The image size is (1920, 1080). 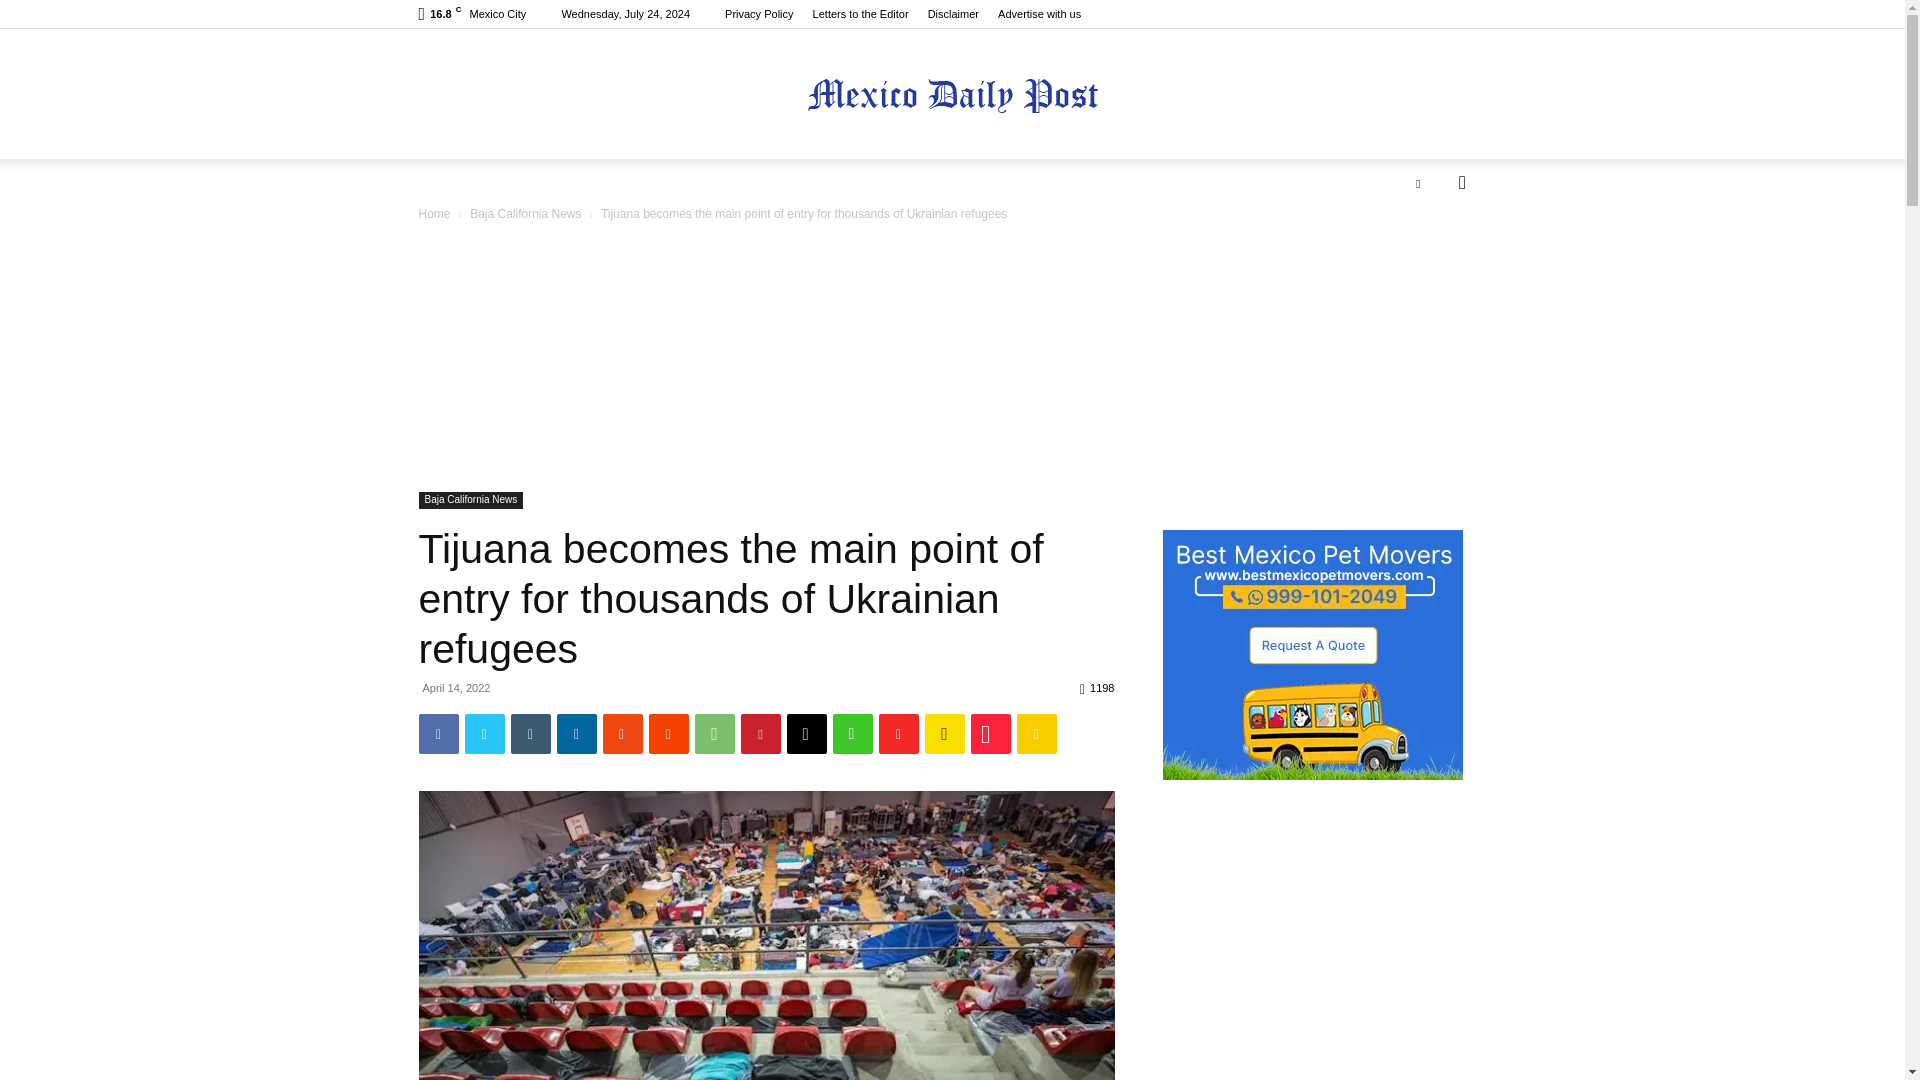 I want to click on Baja California News, so click(x=526, y=214).